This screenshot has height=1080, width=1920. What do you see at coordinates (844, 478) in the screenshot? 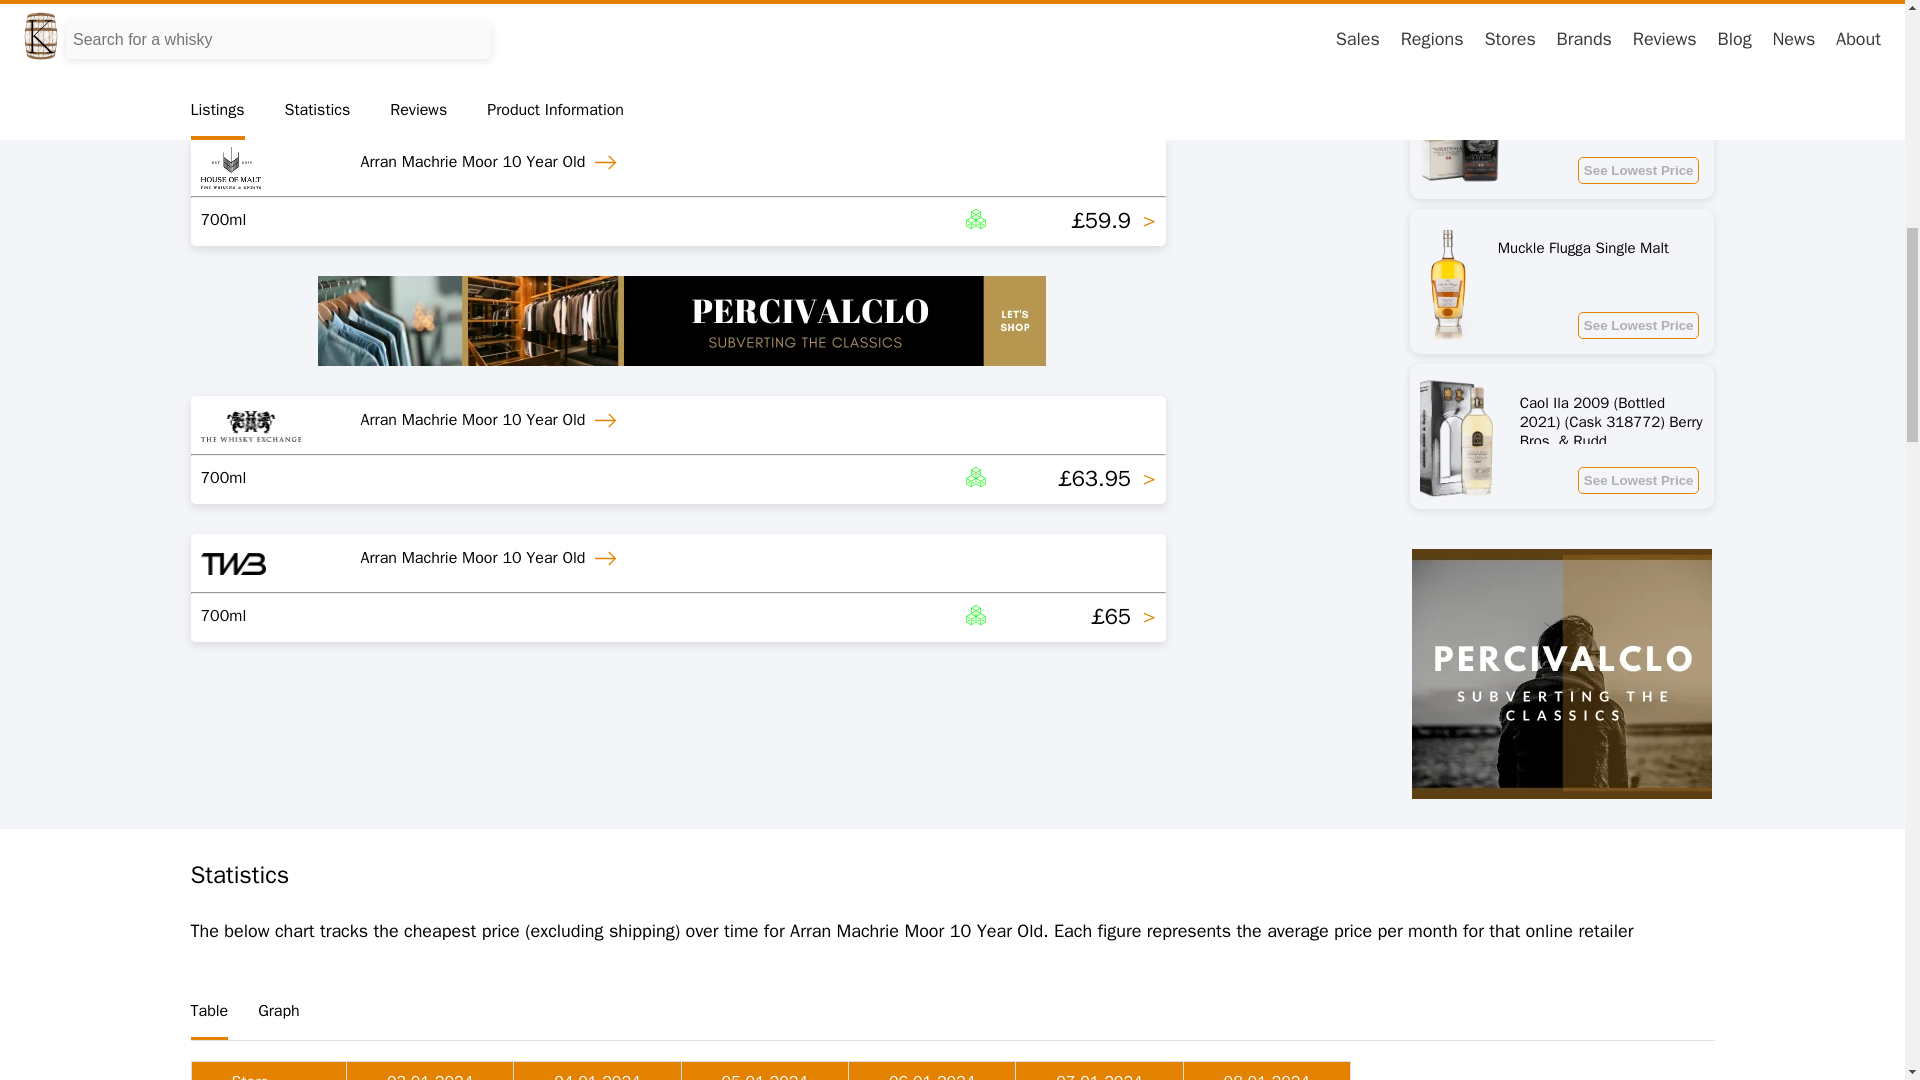
I see `In Stock` at bounding box center [844, 478].